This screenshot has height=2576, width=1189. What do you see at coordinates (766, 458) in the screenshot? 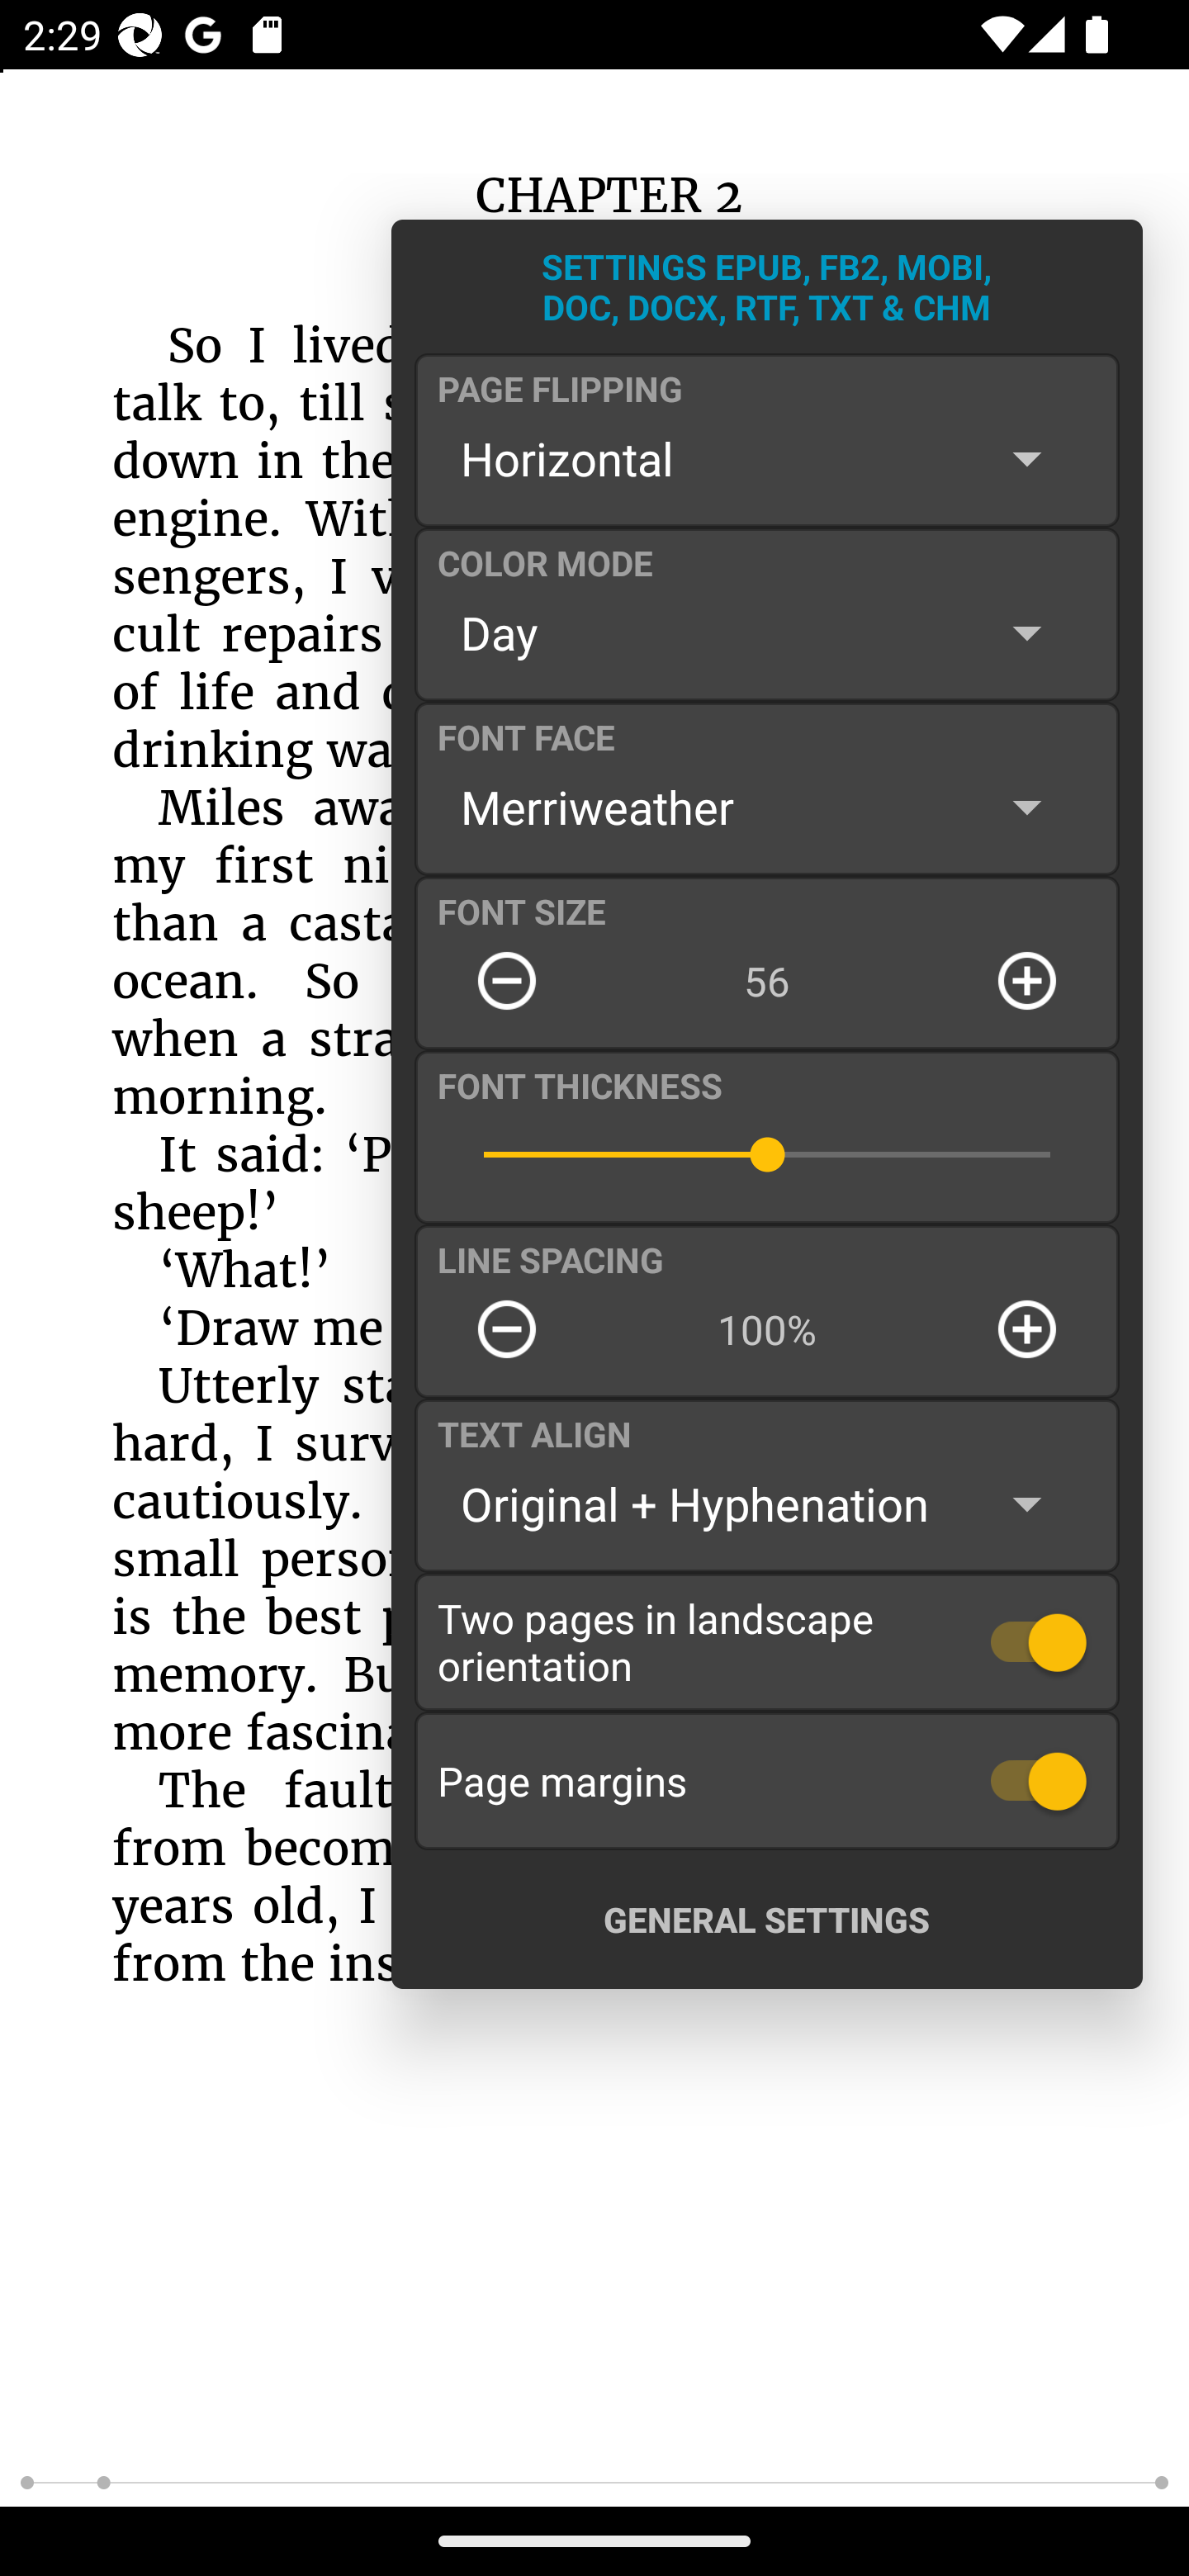
I see `Horizontal` at bounding box center [766, 458].